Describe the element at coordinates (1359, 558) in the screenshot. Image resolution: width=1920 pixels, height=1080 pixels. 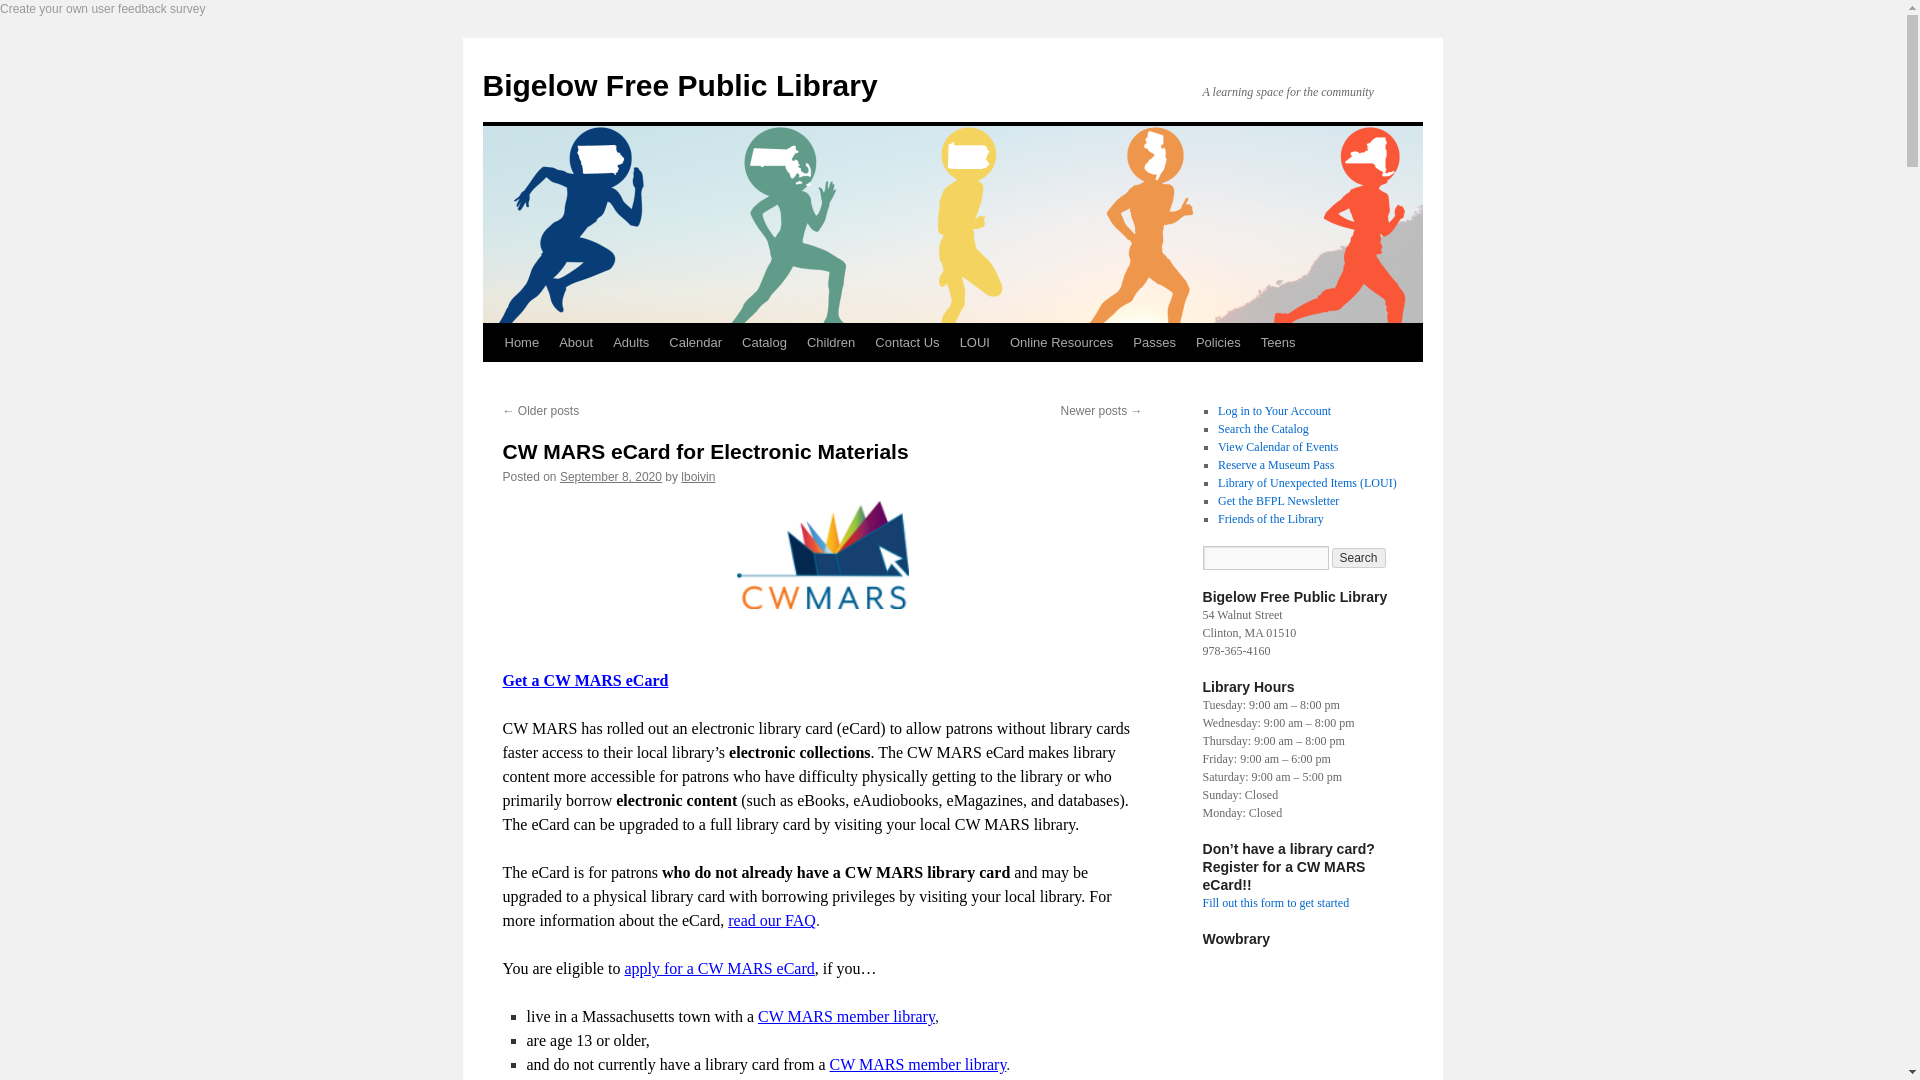
I see `Search` at that location.